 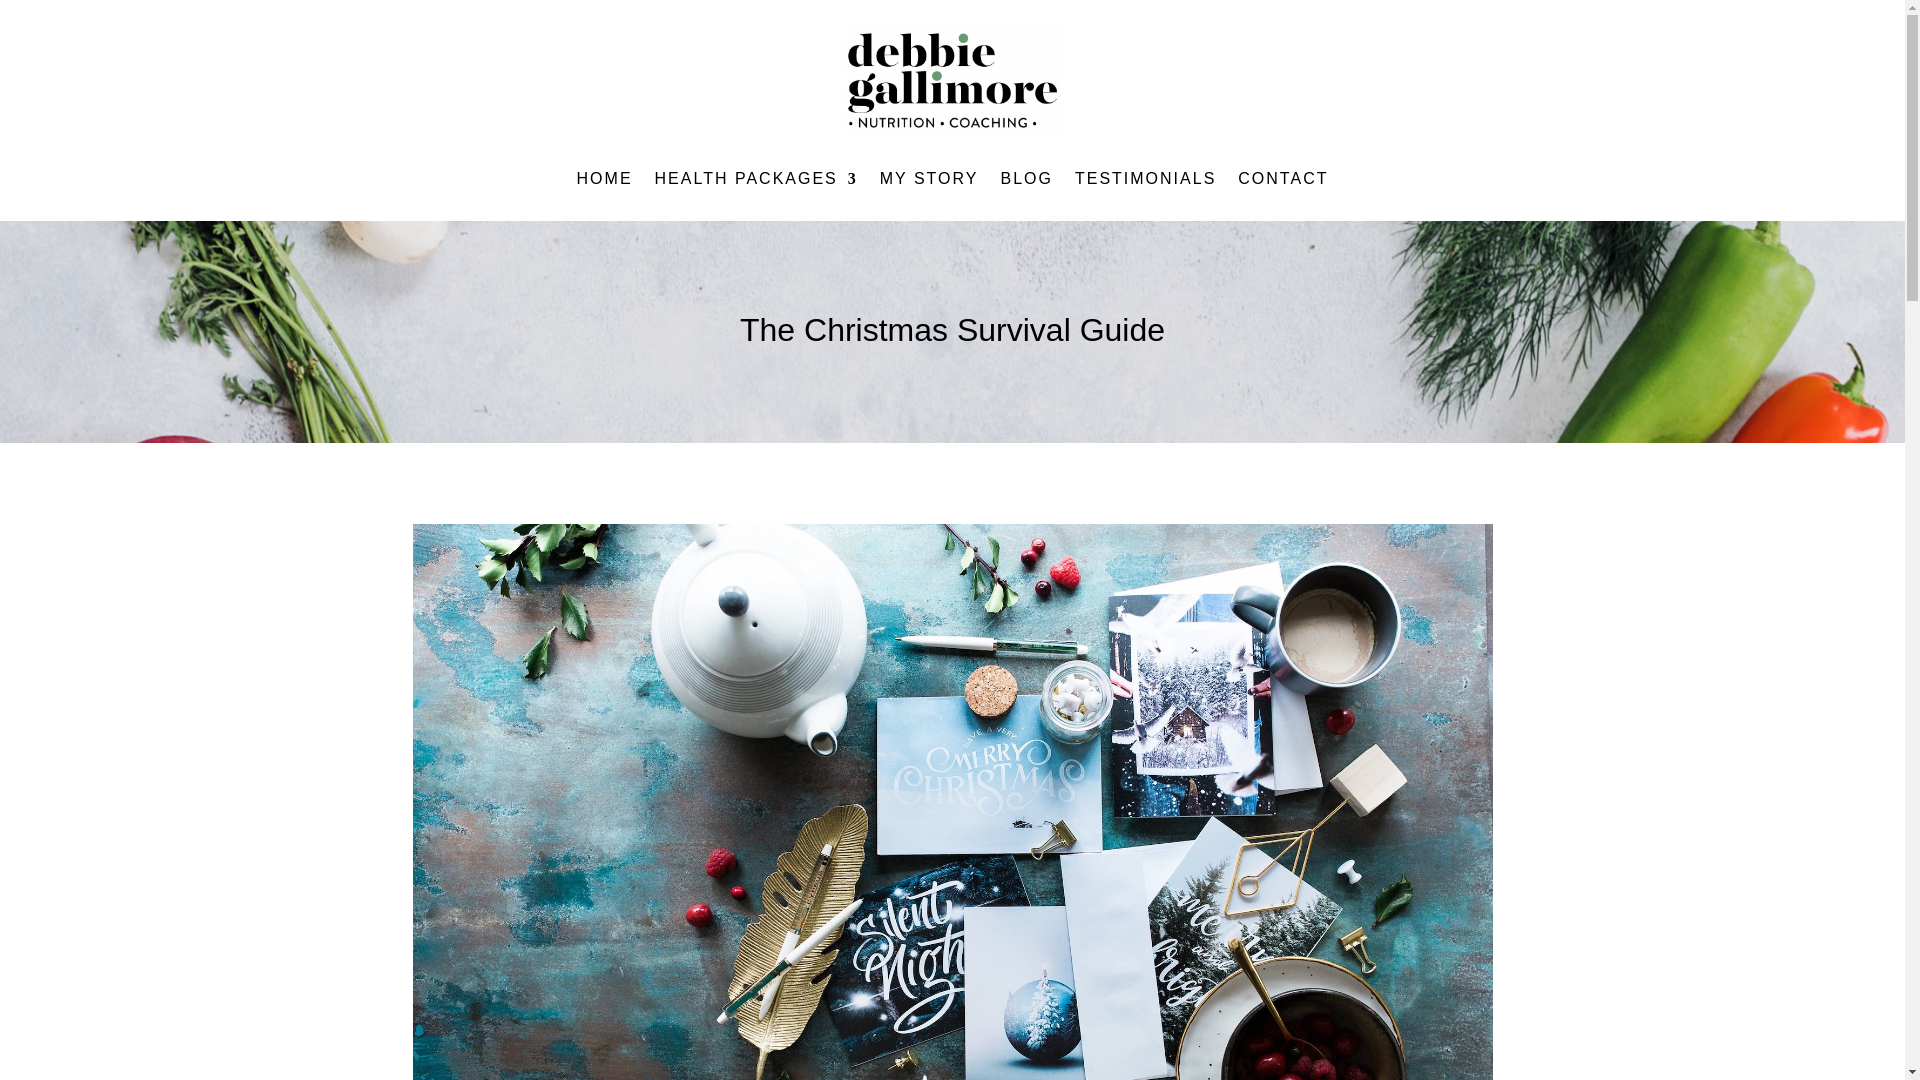 I want to click on MY STORY, so click(x=929, y=182).